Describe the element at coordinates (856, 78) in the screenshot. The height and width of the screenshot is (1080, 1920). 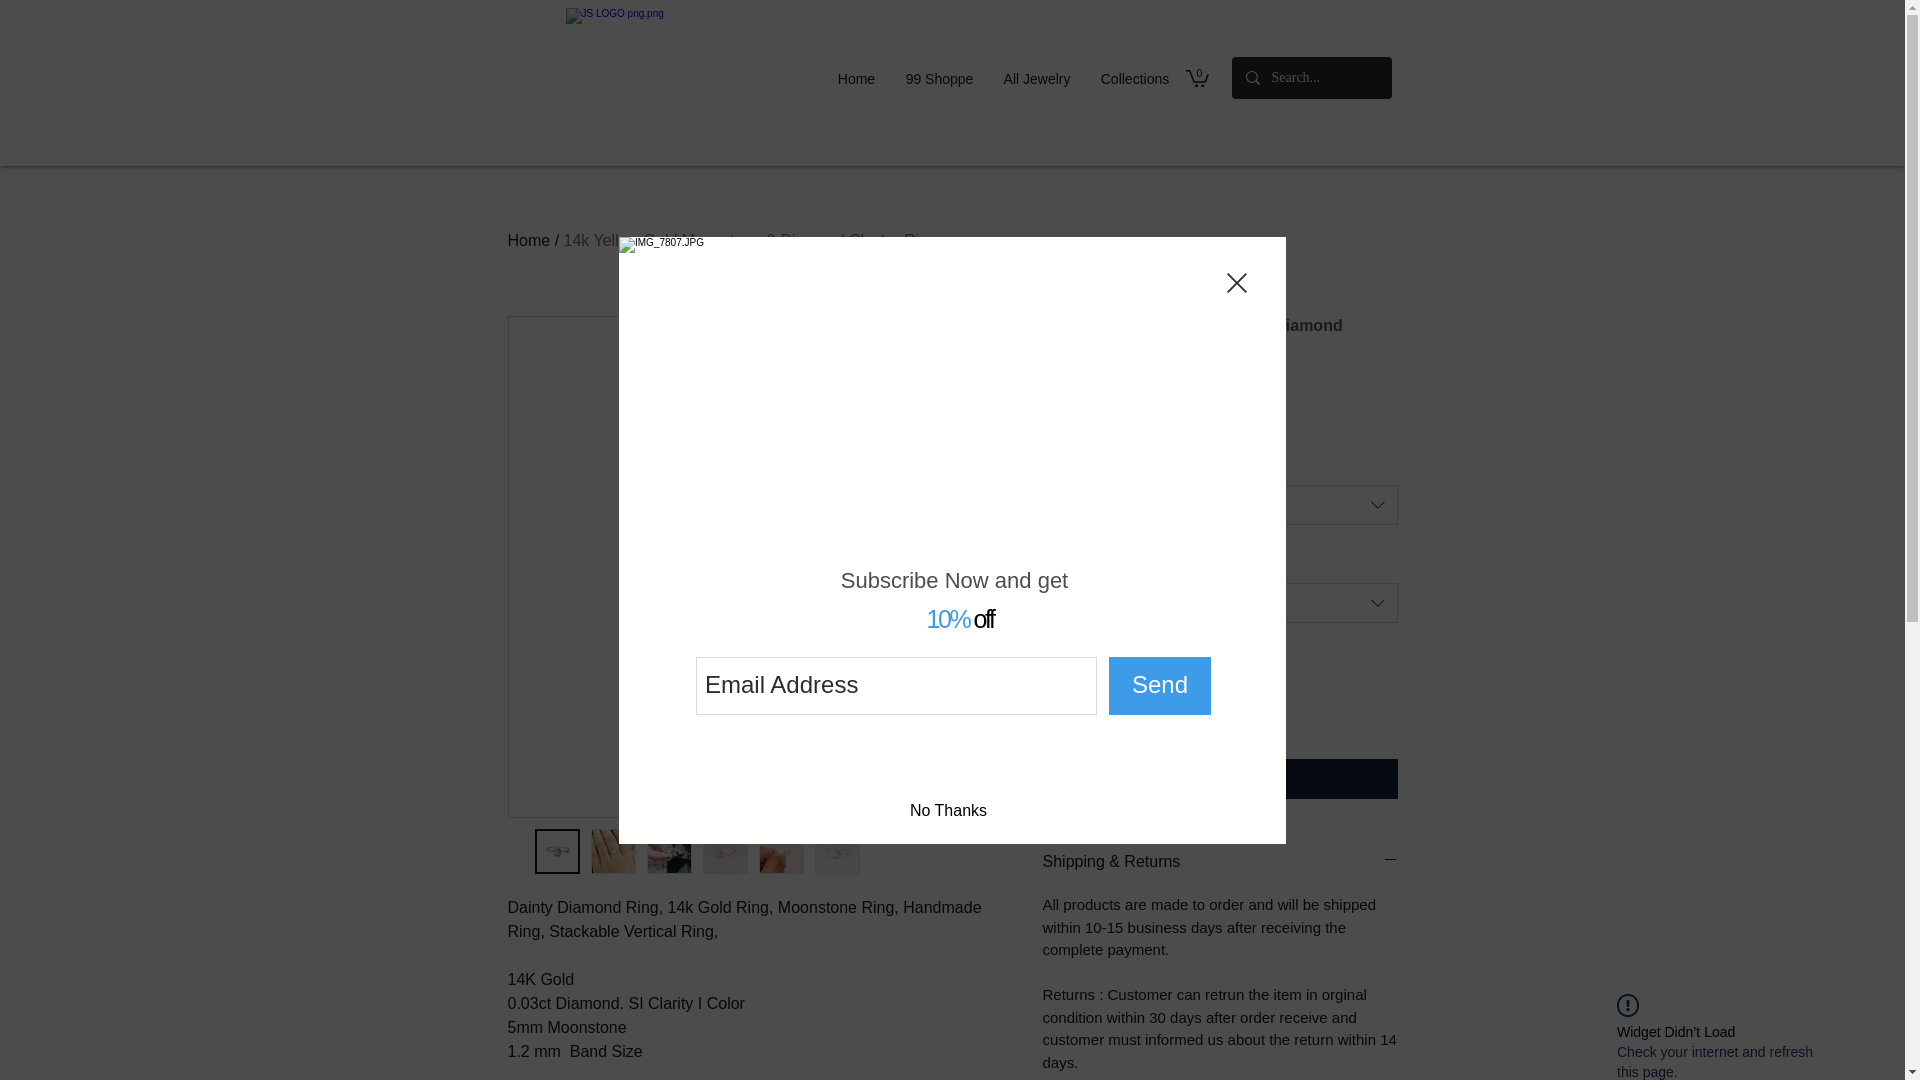
I see `Home` at that location.